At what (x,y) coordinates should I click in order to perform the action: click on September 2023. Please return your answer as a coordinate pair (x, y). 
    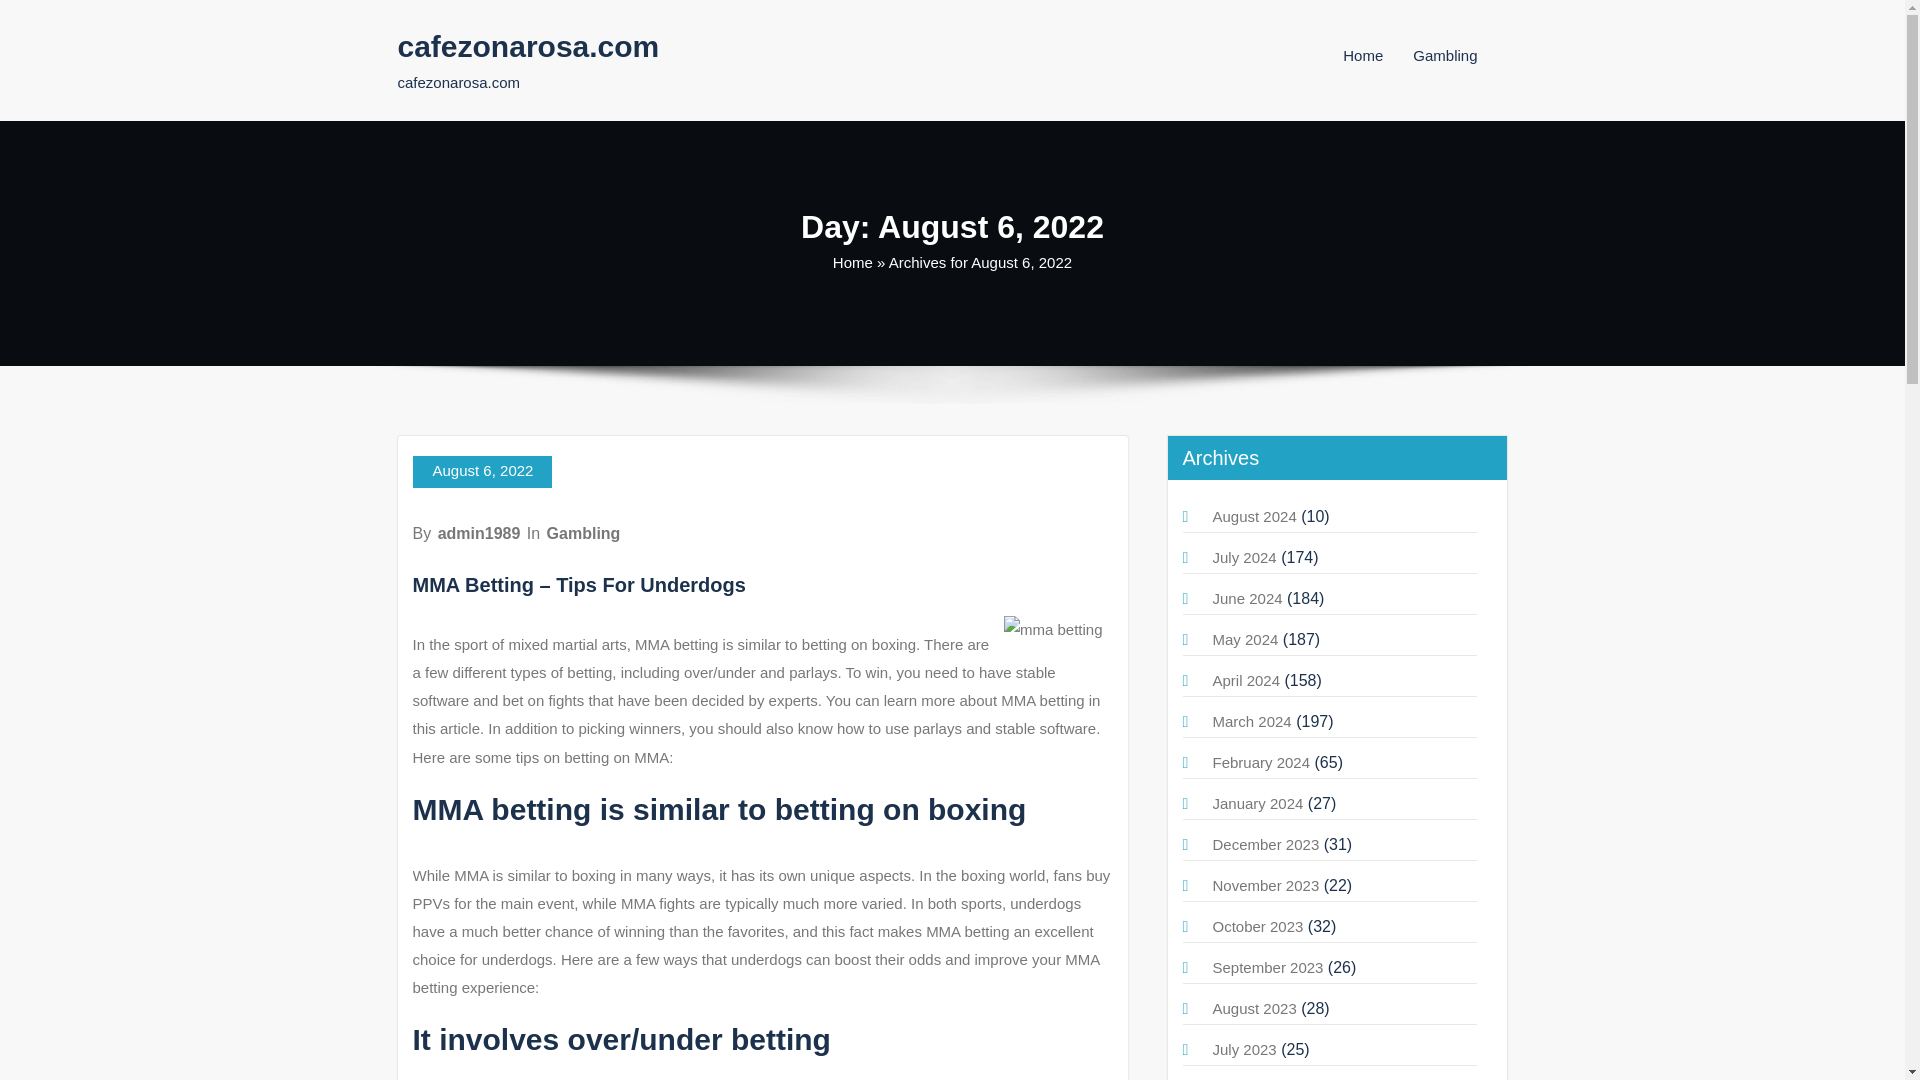
    Looking at the image, I should click on (1266, 968).